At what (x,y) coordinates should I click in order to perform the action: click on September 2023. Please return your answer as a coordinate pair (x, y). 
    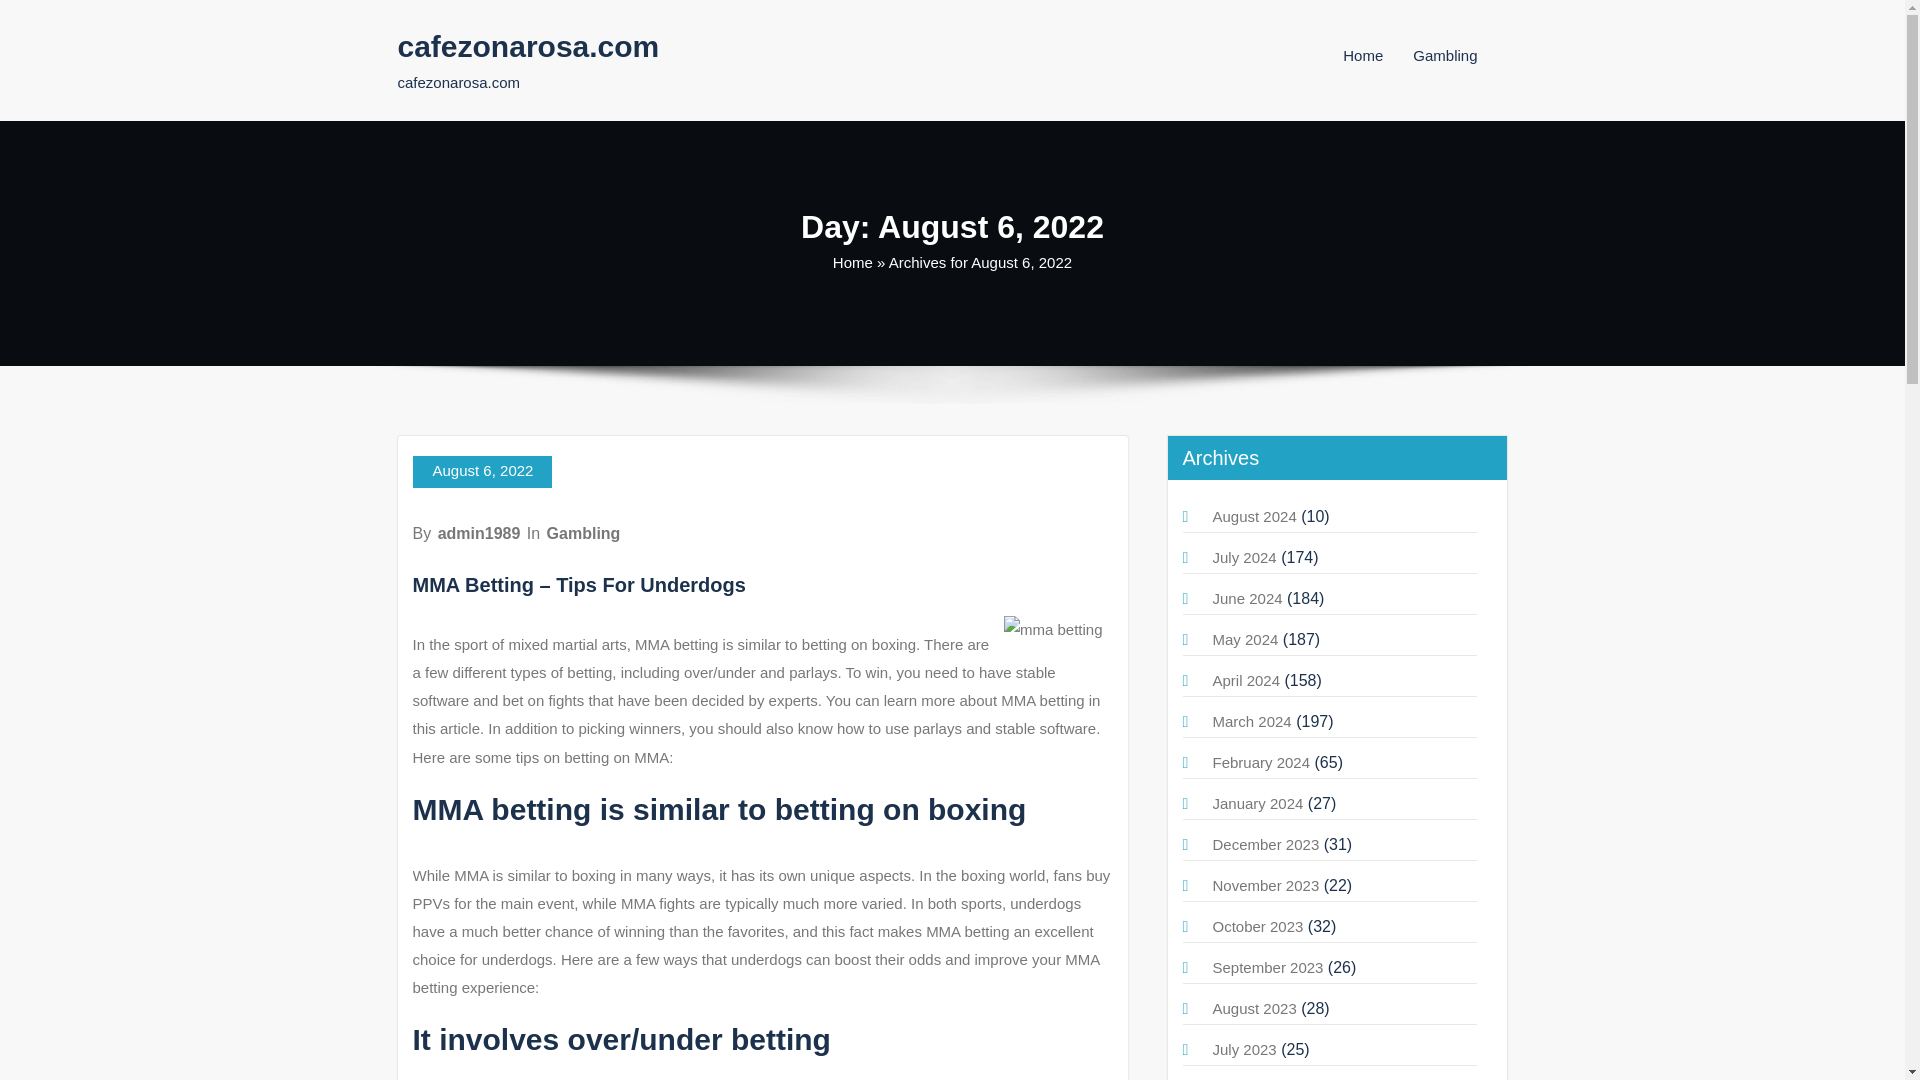
    Looking at the image, I should click on (1266, 968).